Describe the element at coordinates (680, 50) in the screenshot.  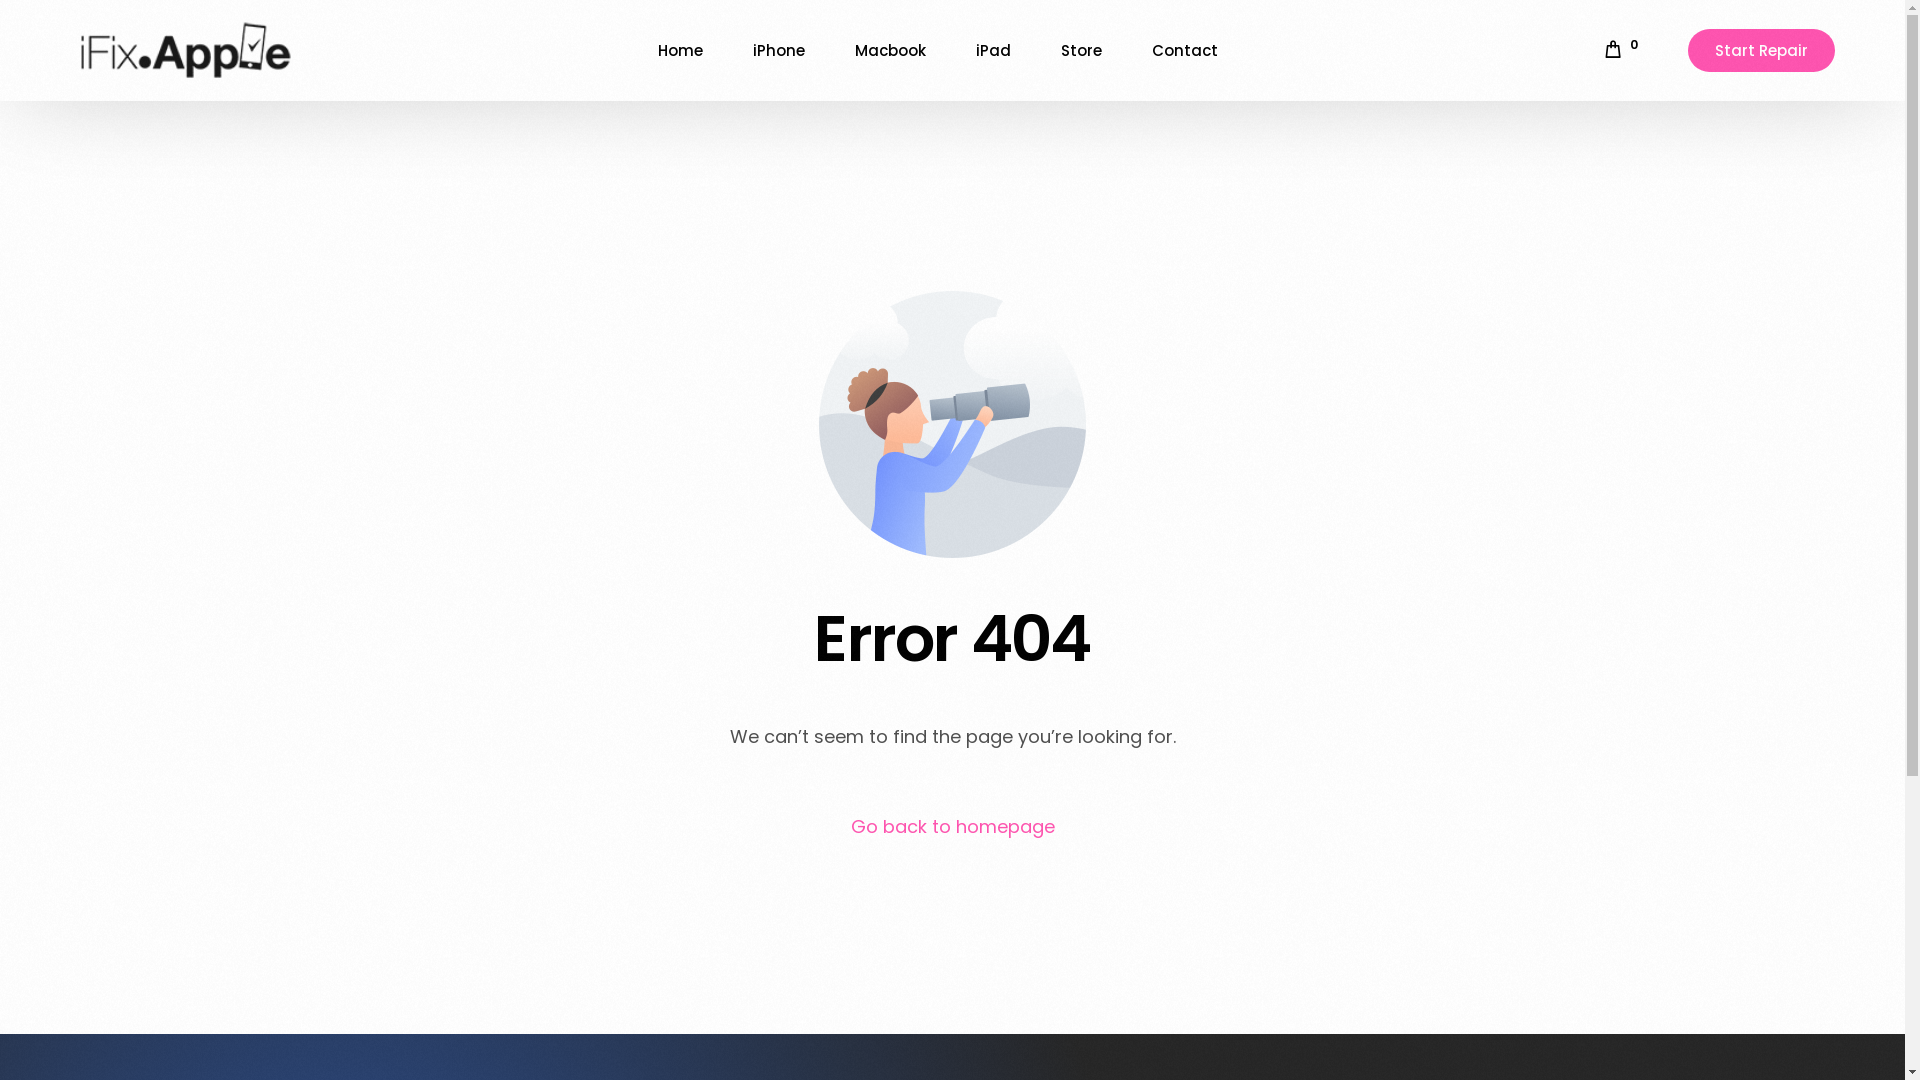
I see `Home` at that location.